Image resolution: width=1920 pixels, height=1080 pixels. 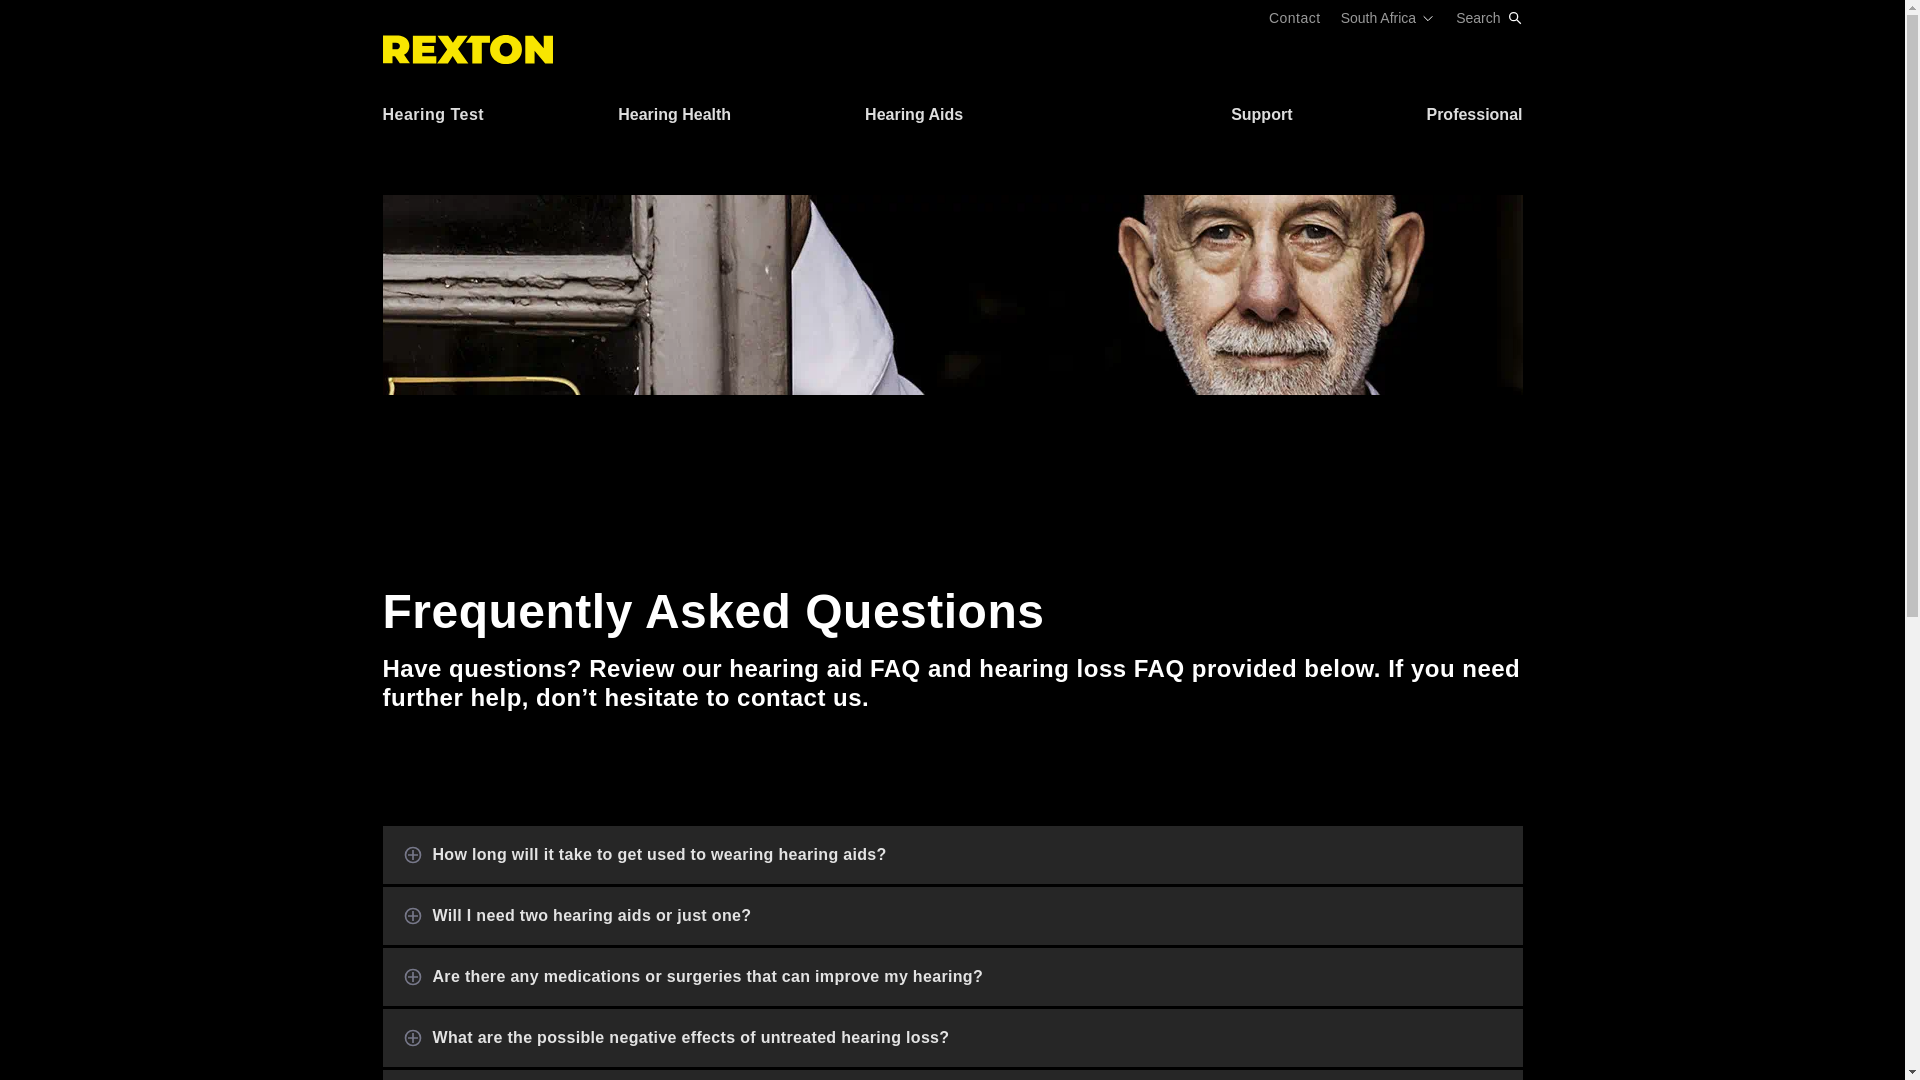 I want to click on South Africa, so click(x=1388, y=17).